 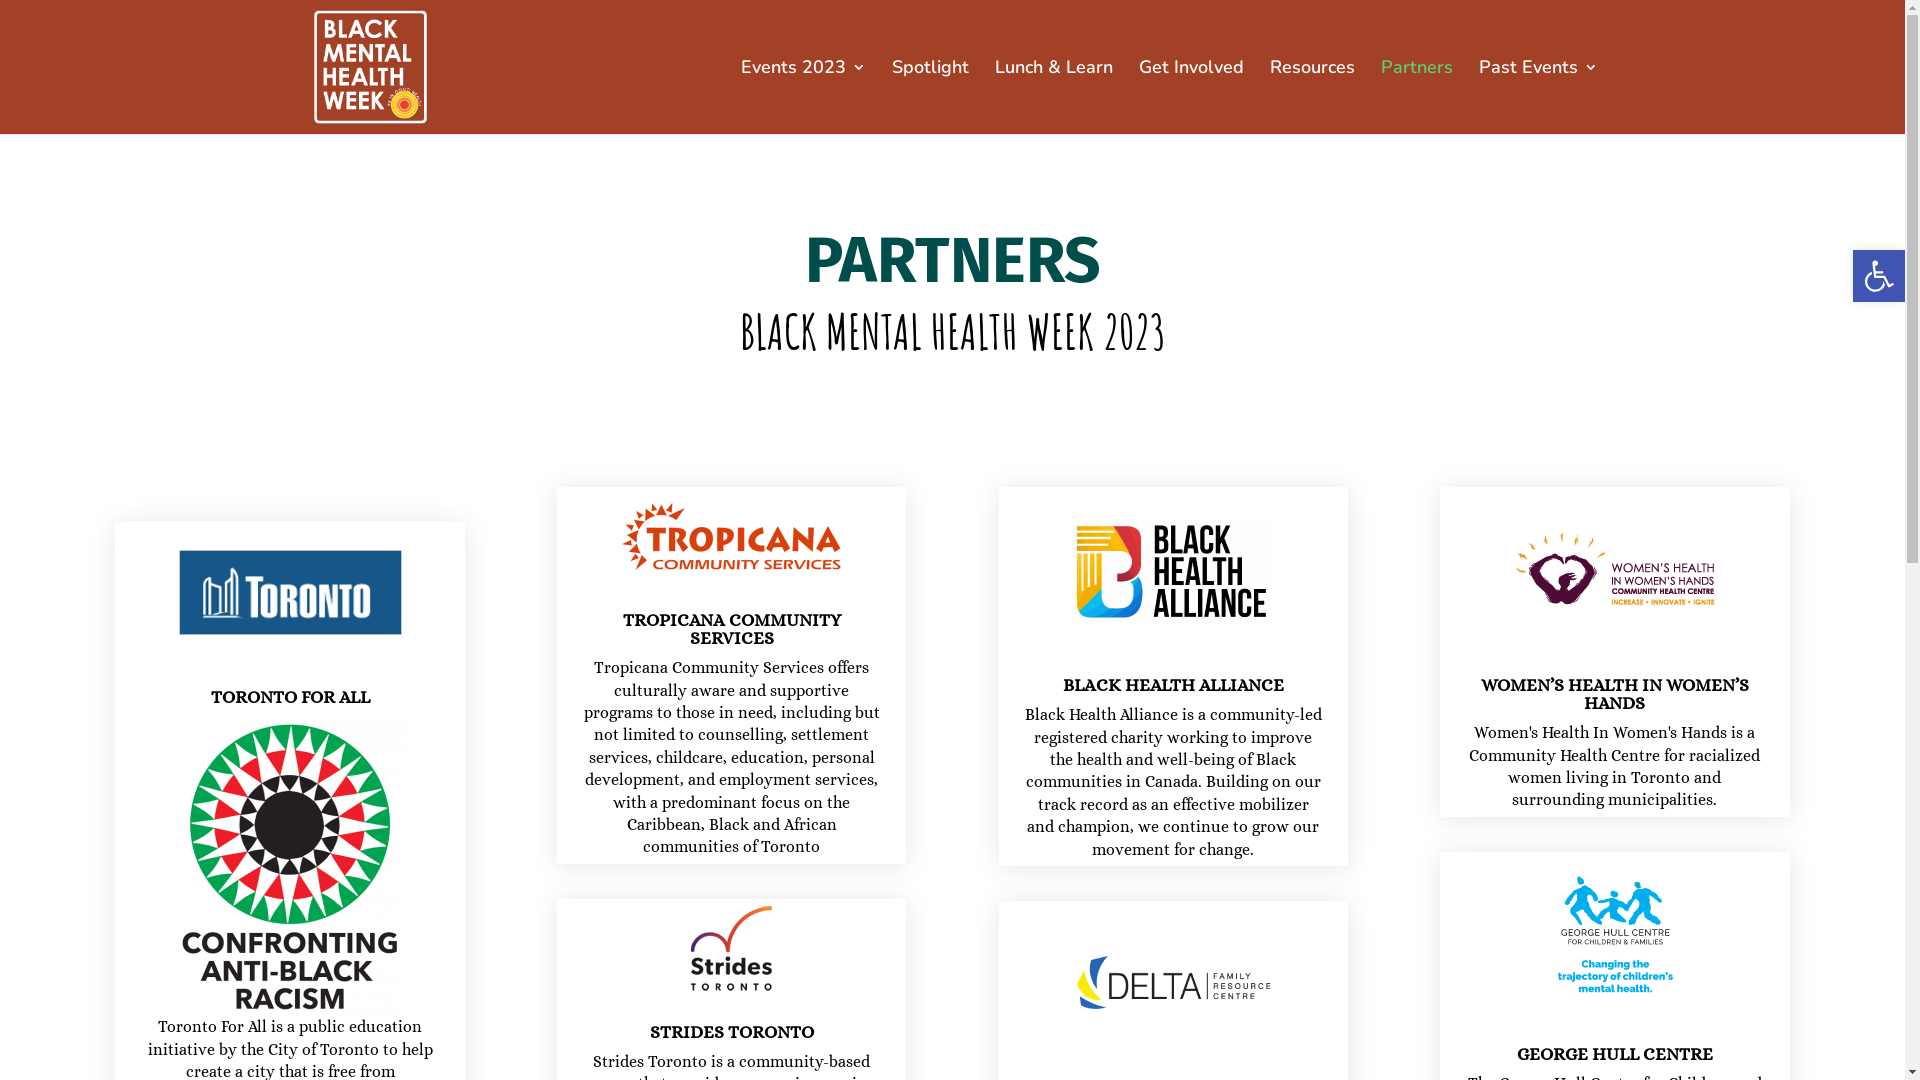 I want to click on Resources, so click(x=1312, y=97).